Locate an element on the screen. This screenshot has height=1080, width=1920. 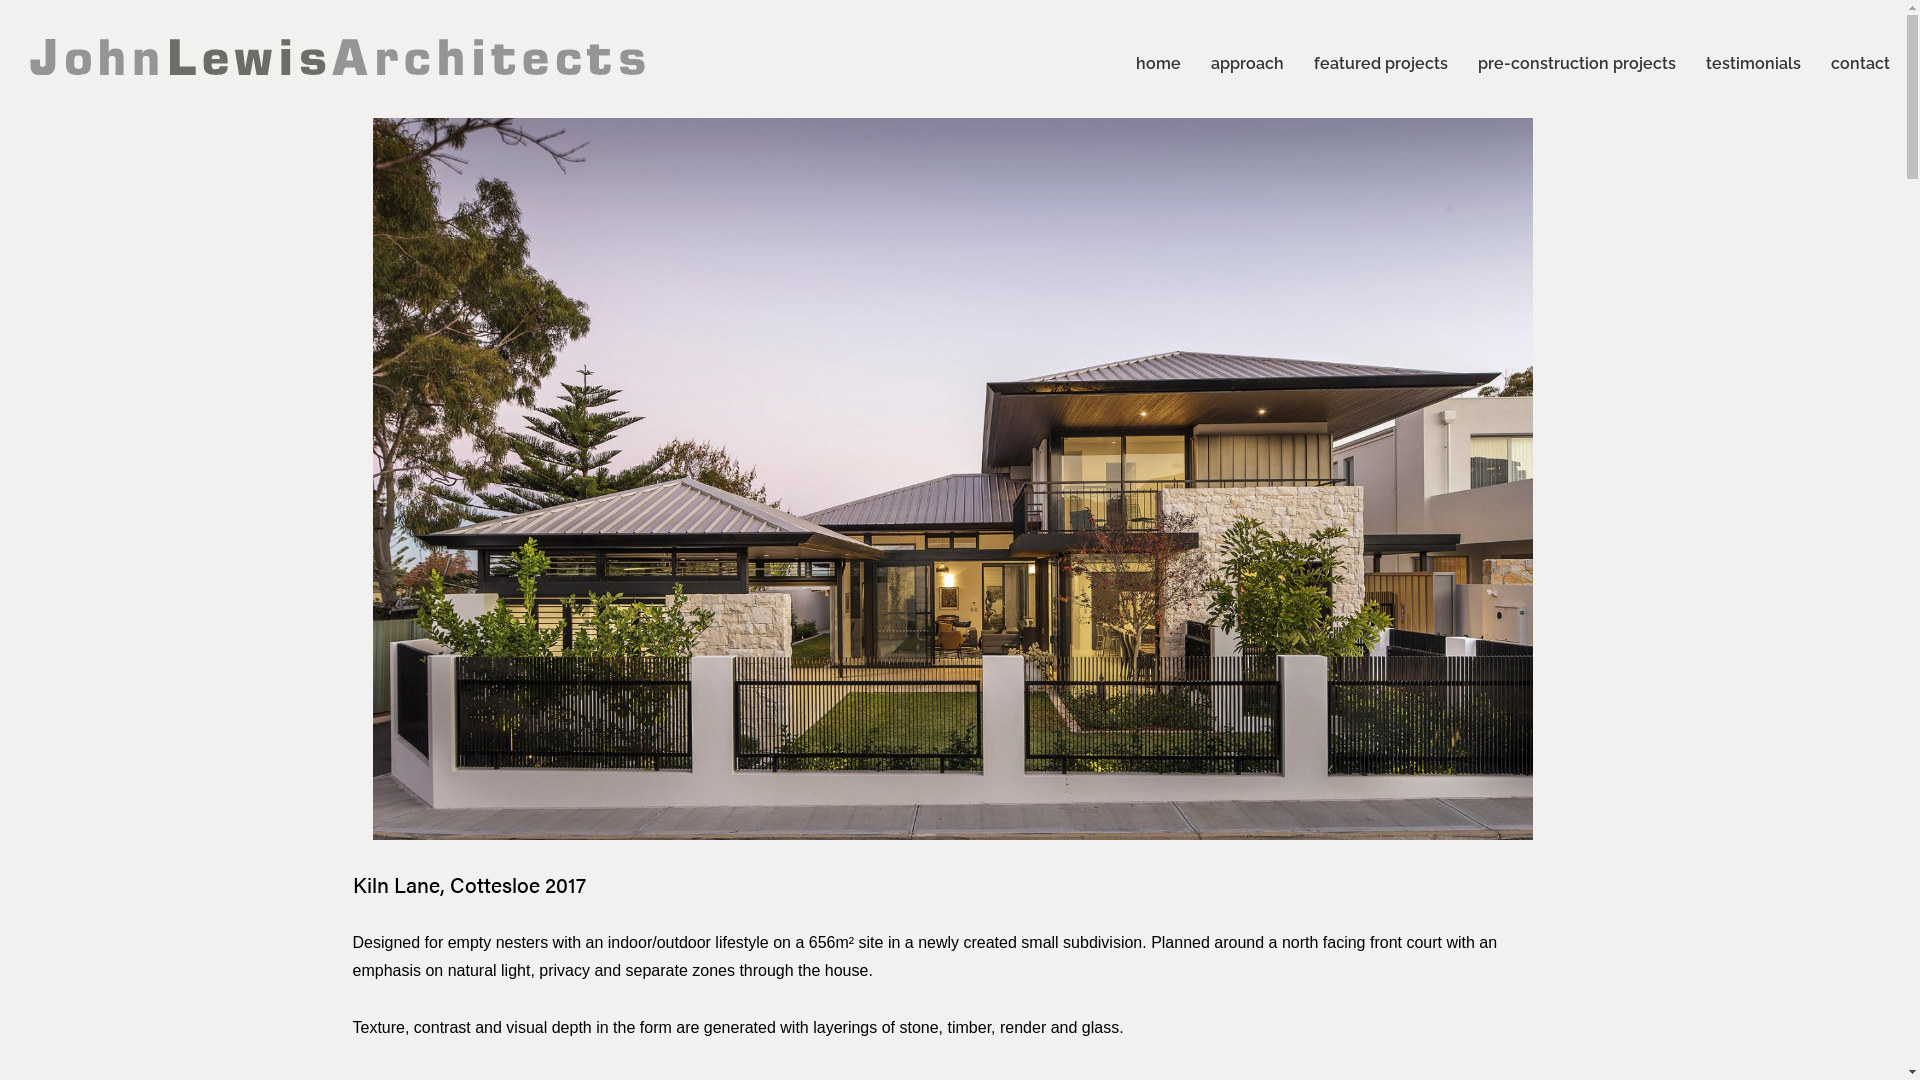
featured projects is located at coordinates (1381, 60).